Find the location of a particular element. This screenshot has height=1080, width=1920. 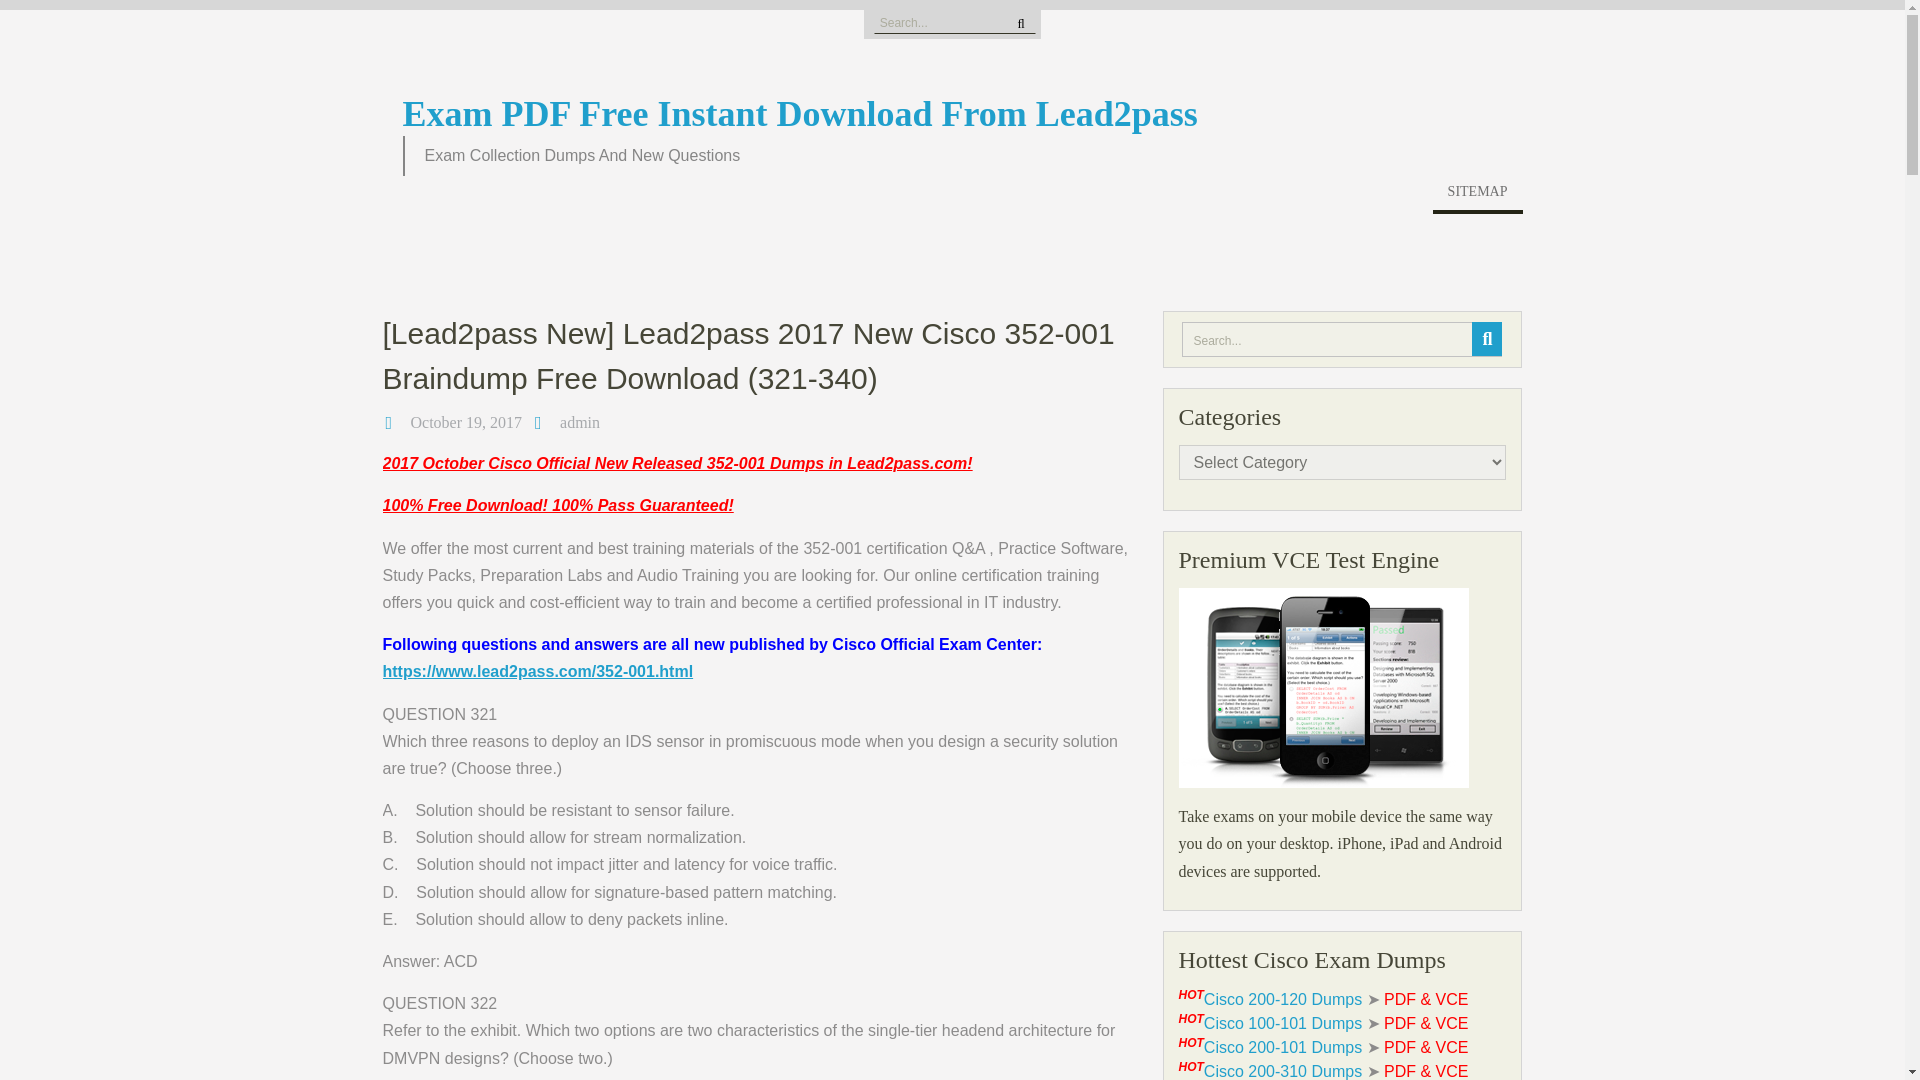

SITEMAP is located at coordinates (1477, 196).